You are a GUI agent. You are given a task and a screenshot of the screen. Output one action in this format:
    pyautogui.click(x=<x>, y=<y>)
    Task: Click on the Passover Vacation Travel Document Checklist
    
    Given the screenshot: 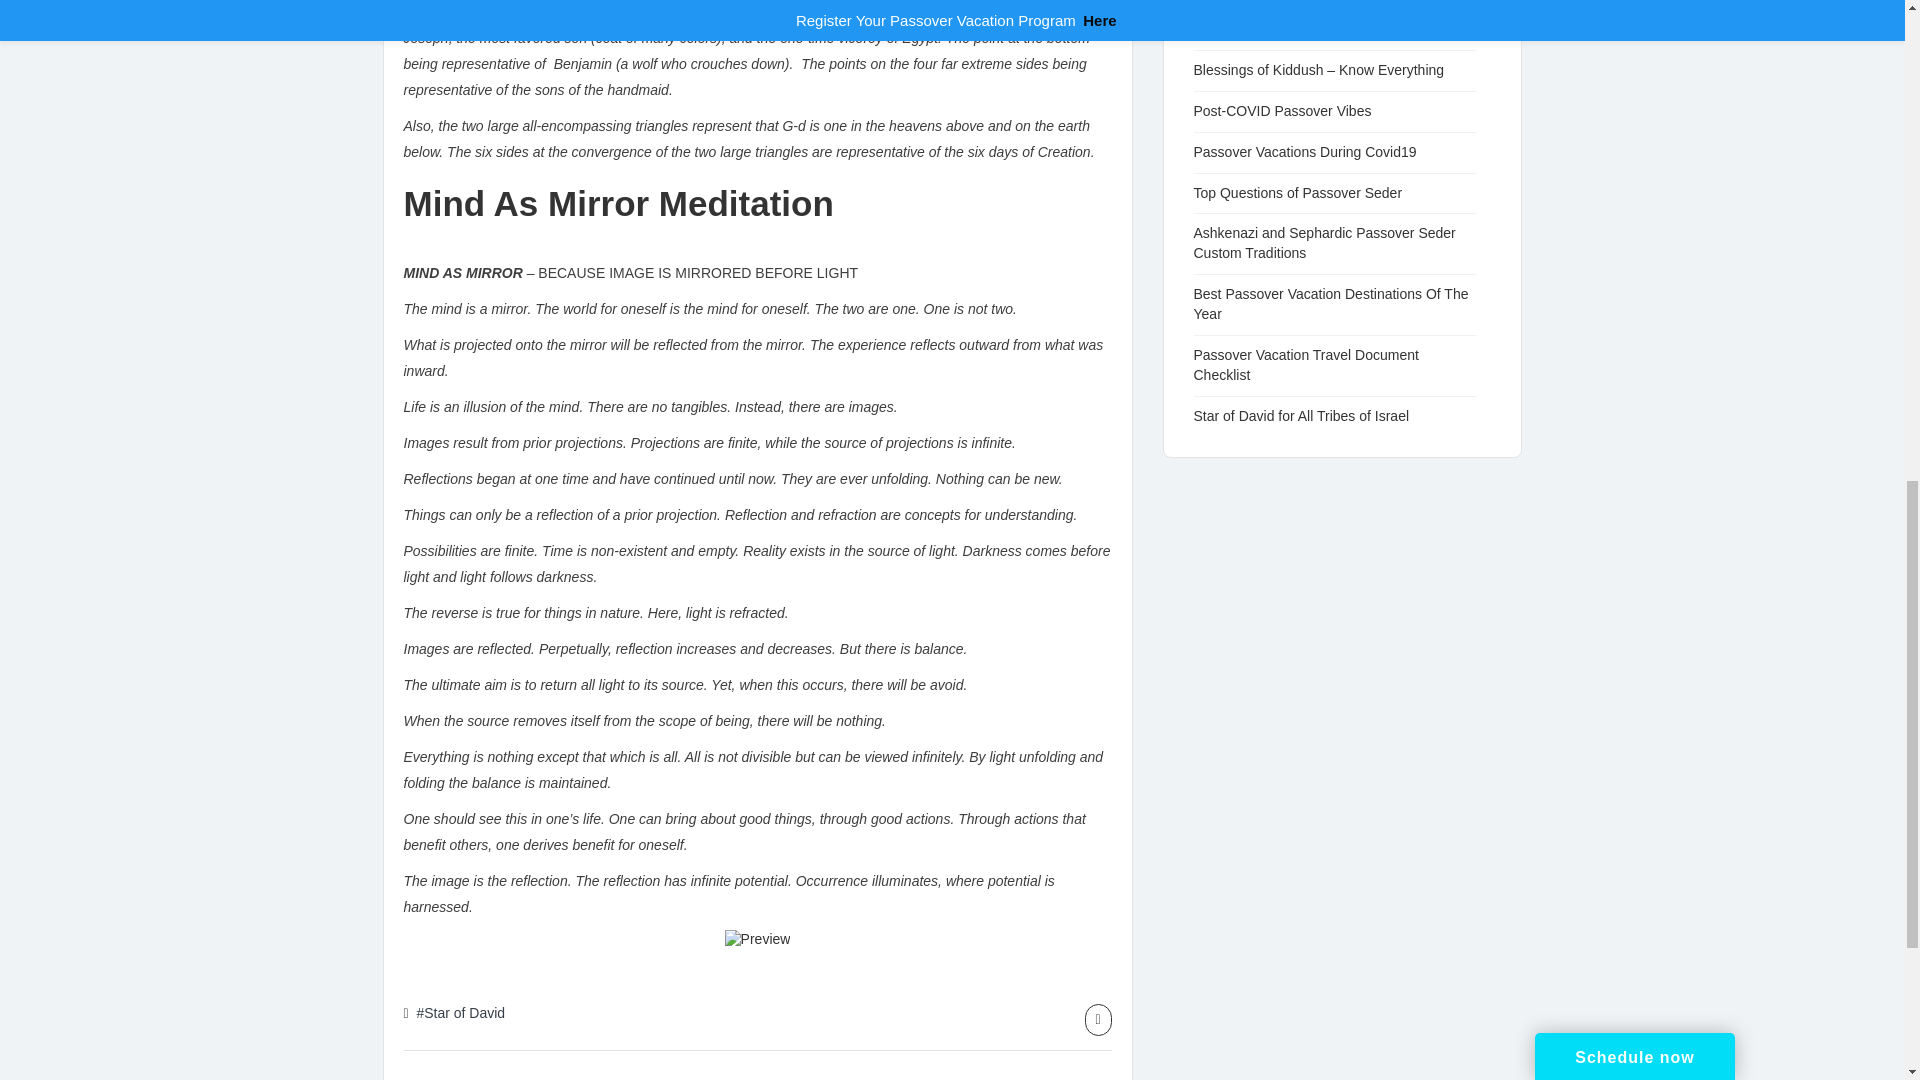 What is the action you would take?
    pyautogui.click(x=1306, y=364)
    